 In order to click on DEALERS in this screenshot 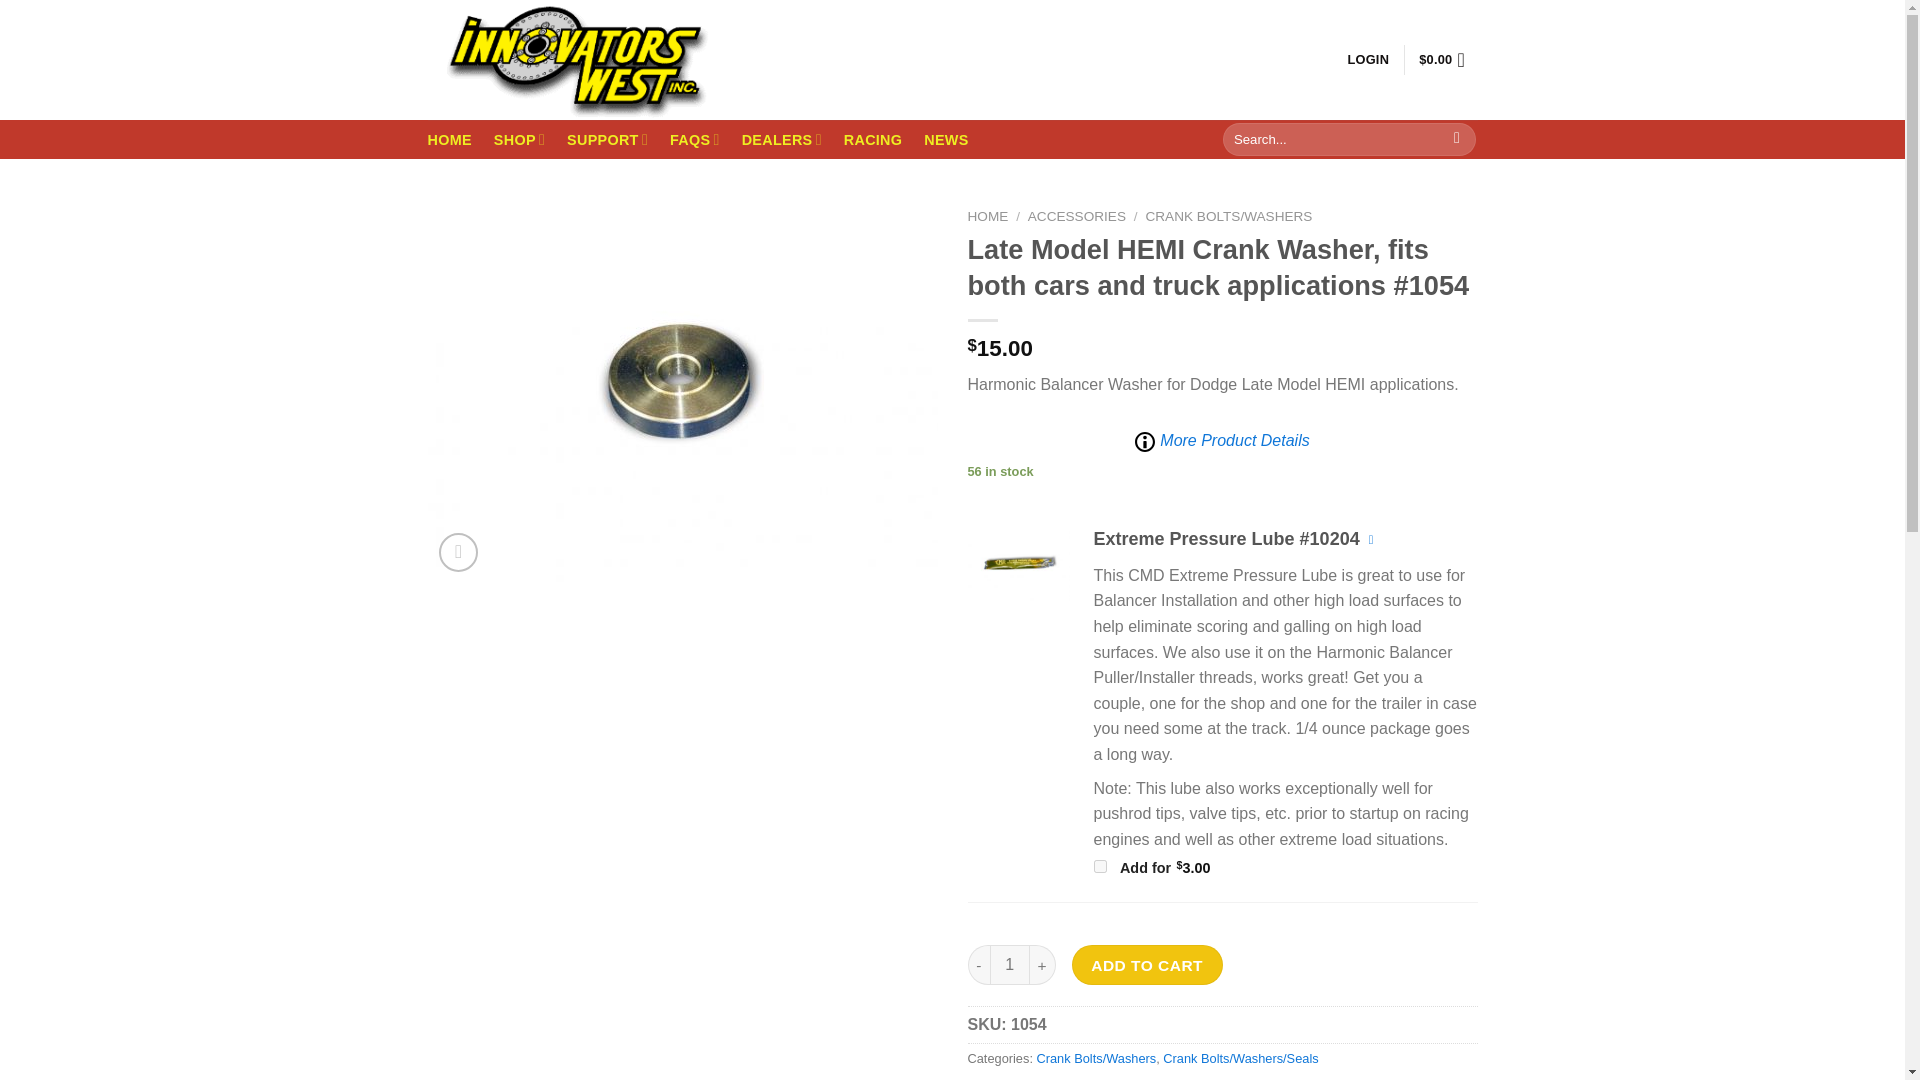, I will do `click(781, 138)`.